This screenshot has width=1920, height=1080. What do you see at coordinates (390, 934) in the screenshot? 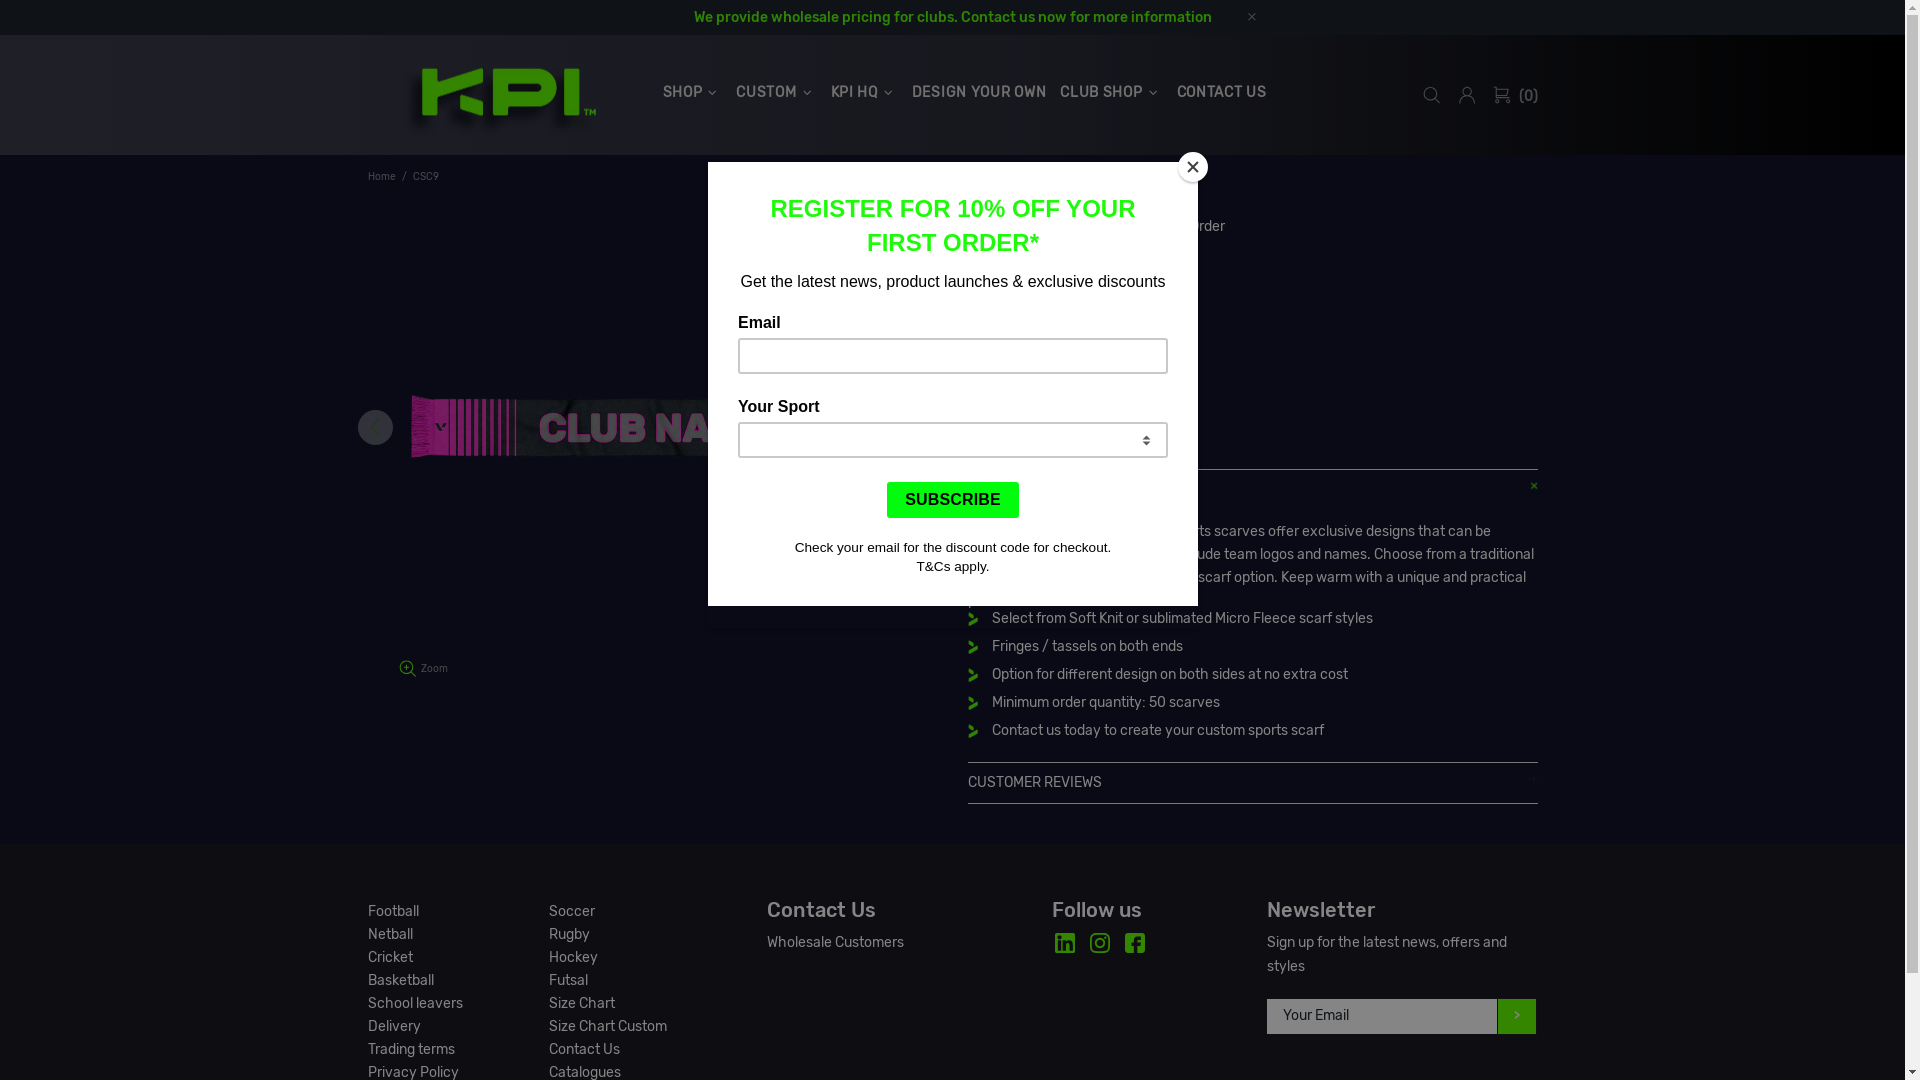
I see `Netball` at bounding box center [390, 934].